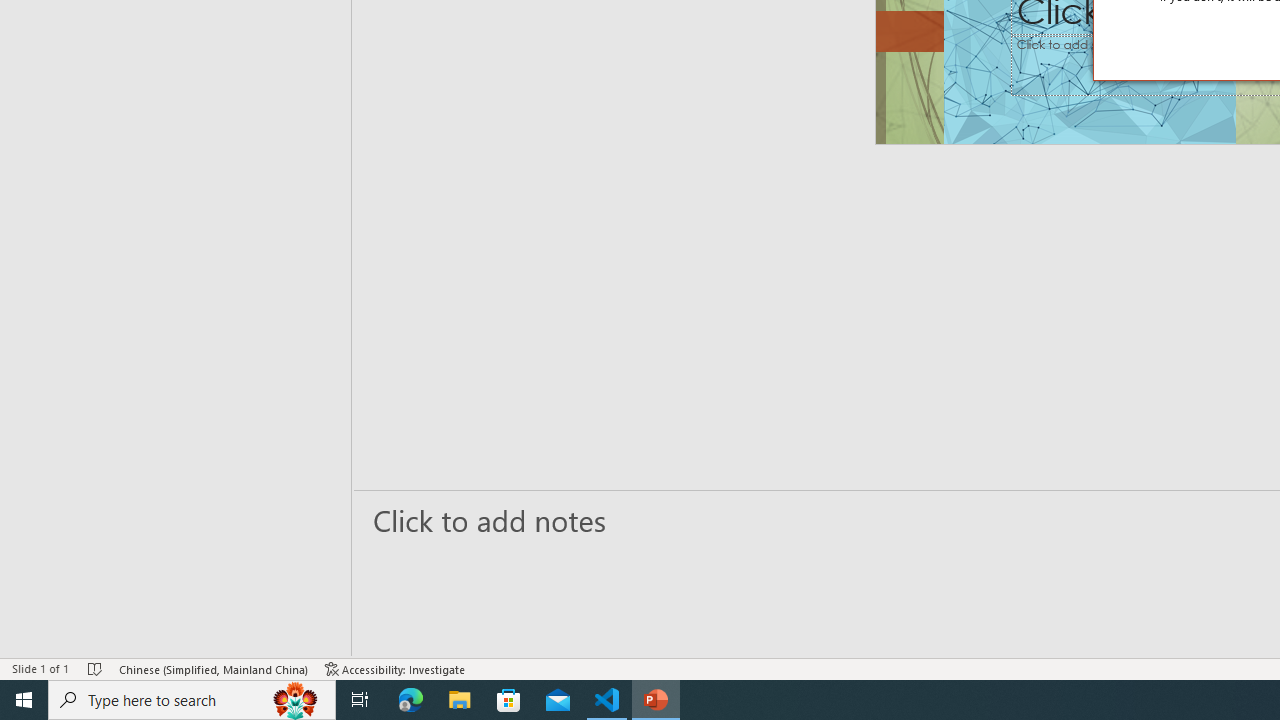  I want to click on Microsoft Store, so click(509, 700).